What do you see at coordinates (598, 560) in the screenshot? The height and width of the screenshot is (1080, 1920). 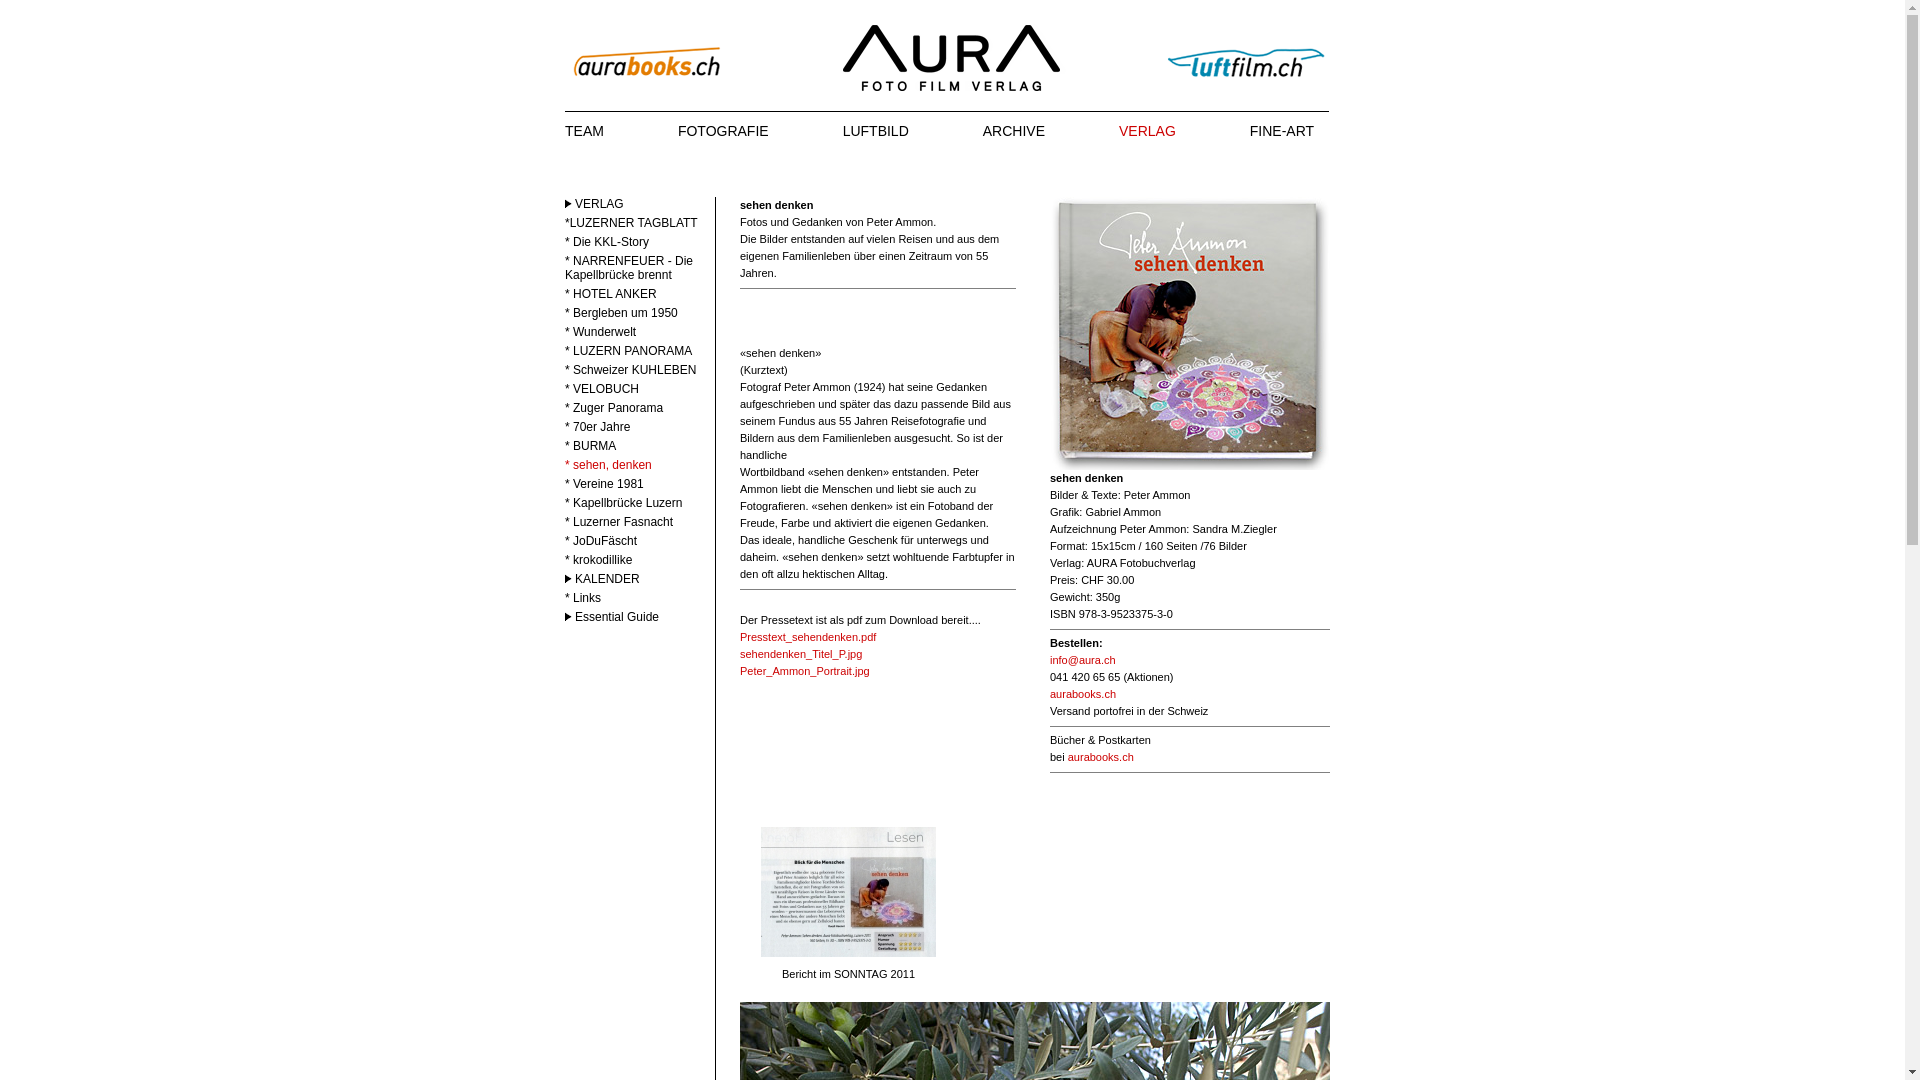 I see `* krokodillike` at bounding box center [598, 560].